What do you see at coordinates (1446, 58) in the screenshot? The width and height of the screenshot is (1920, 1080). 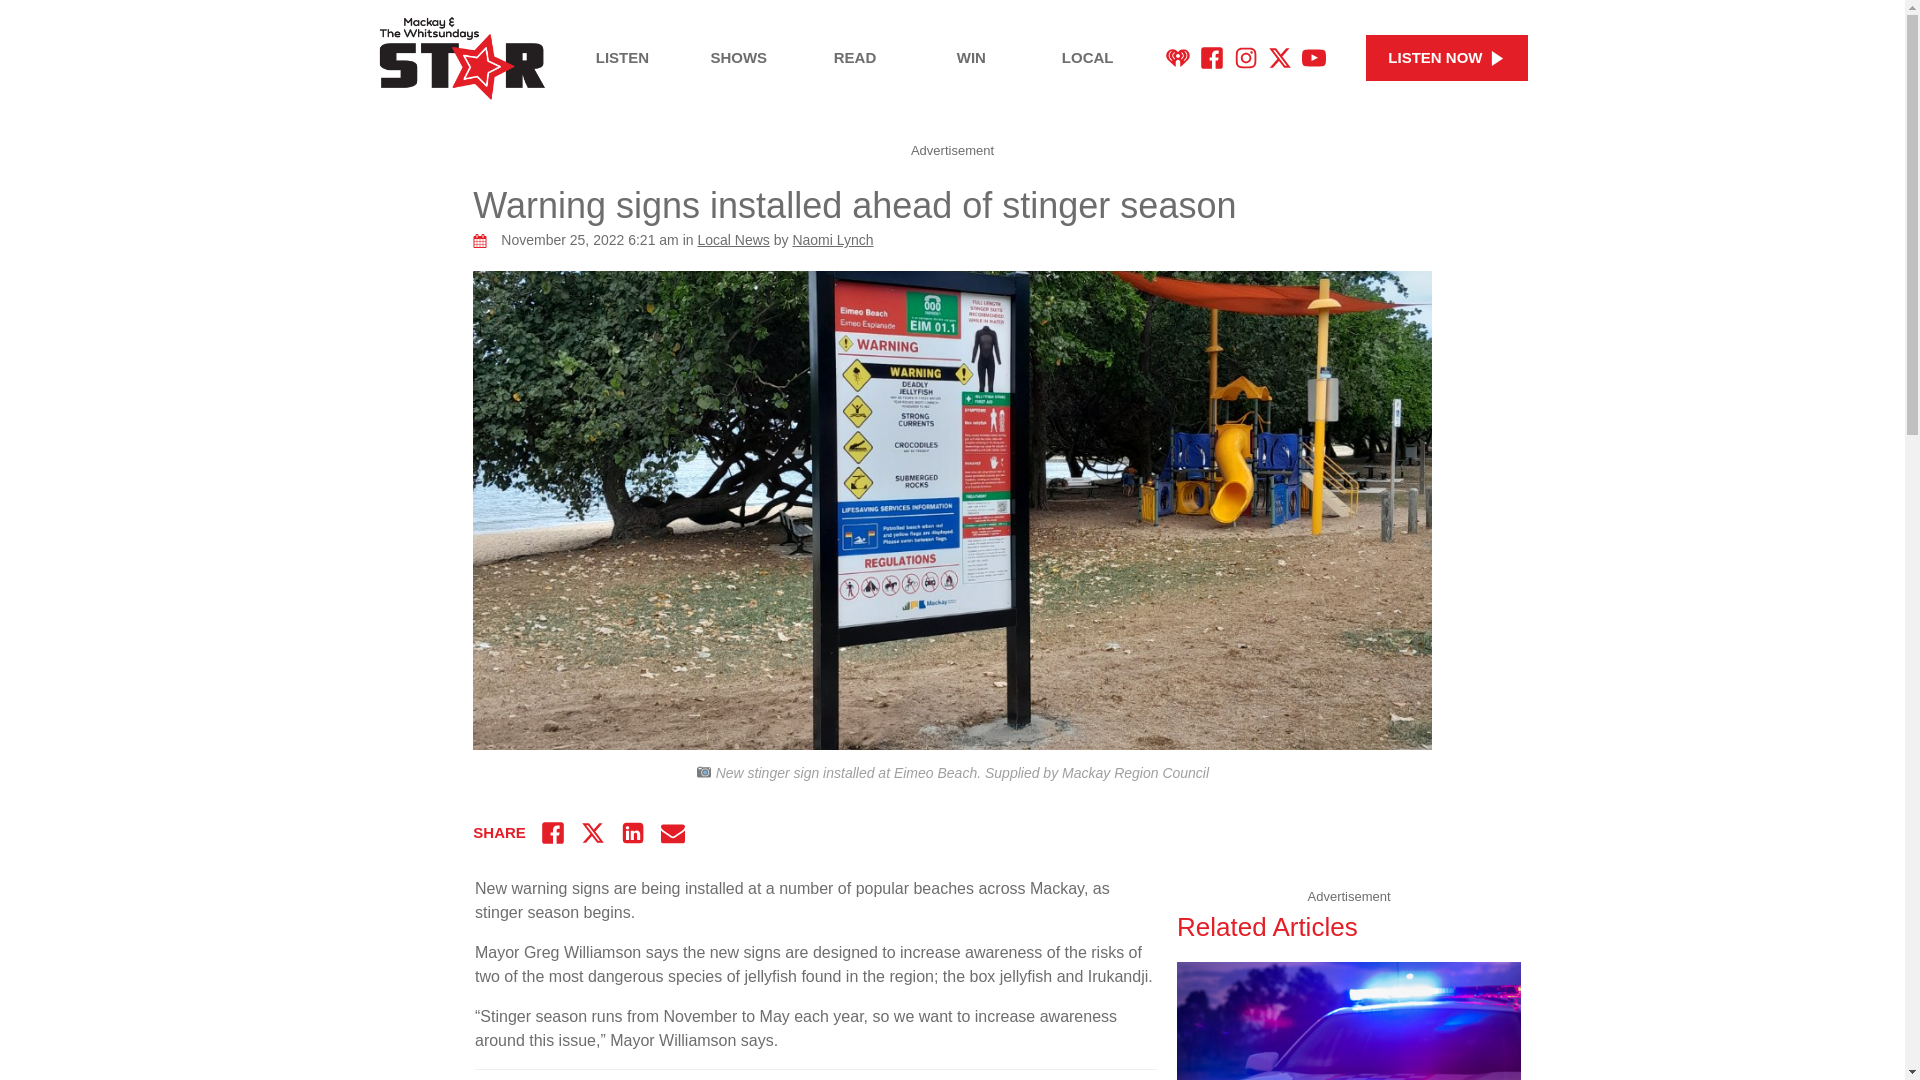 I see `LISTEN NOW` at bounding box center [1446, 58].